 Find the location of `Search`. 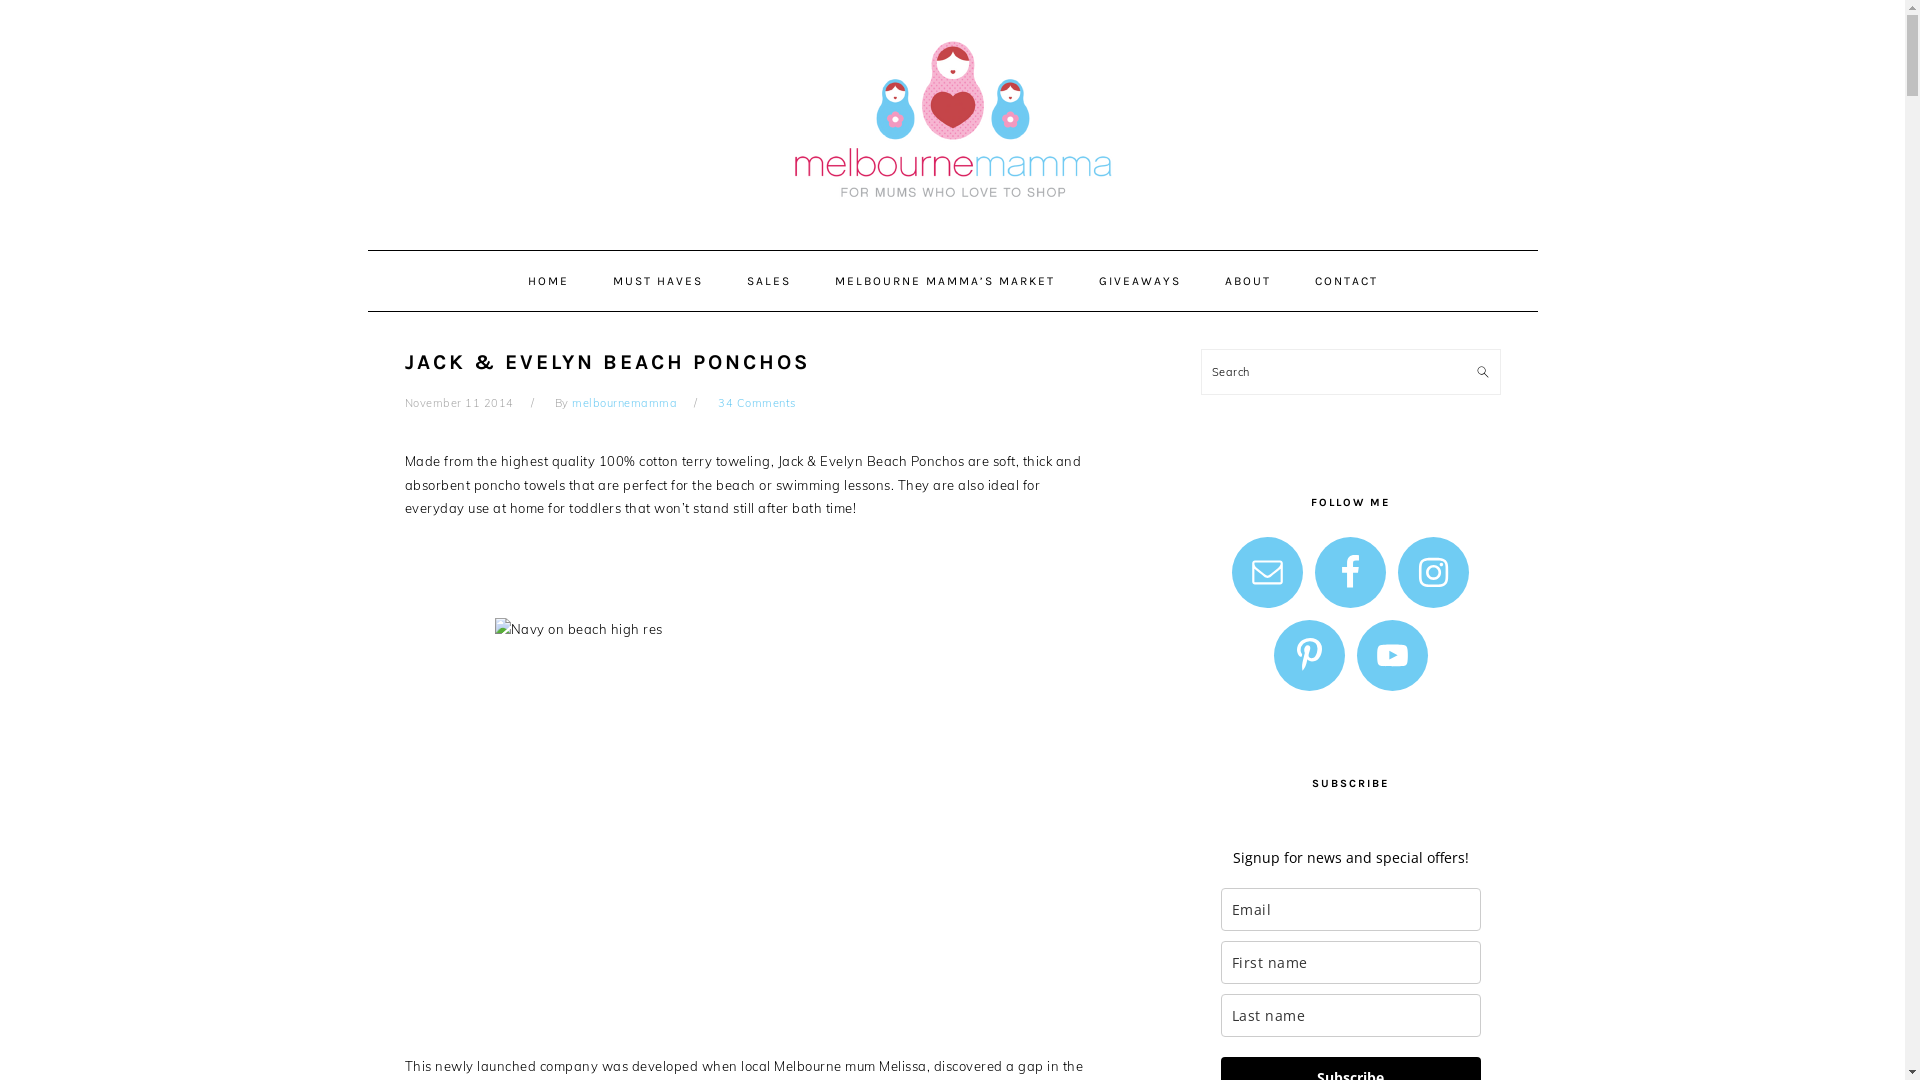

Search is located at coordinates (1488, 360).